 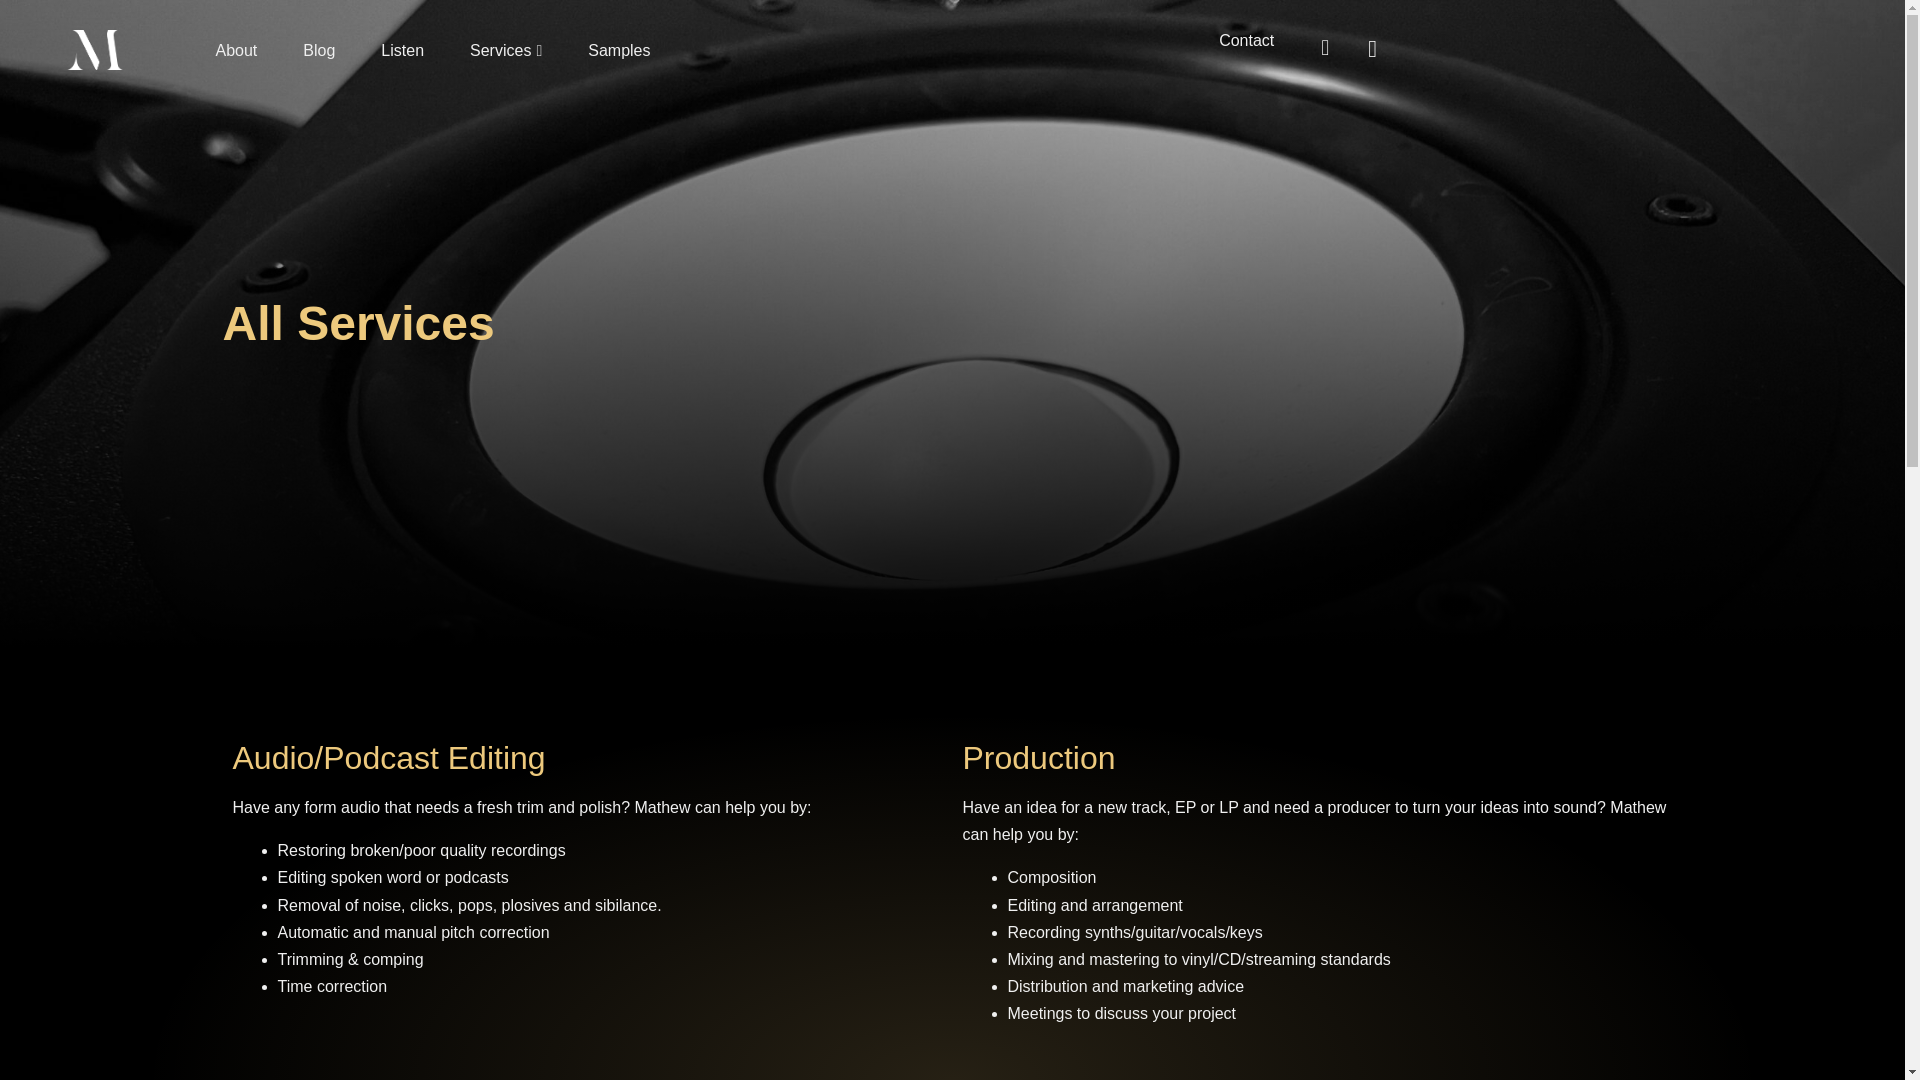 I want to click on Skip to content, so click(x=15, y=42).